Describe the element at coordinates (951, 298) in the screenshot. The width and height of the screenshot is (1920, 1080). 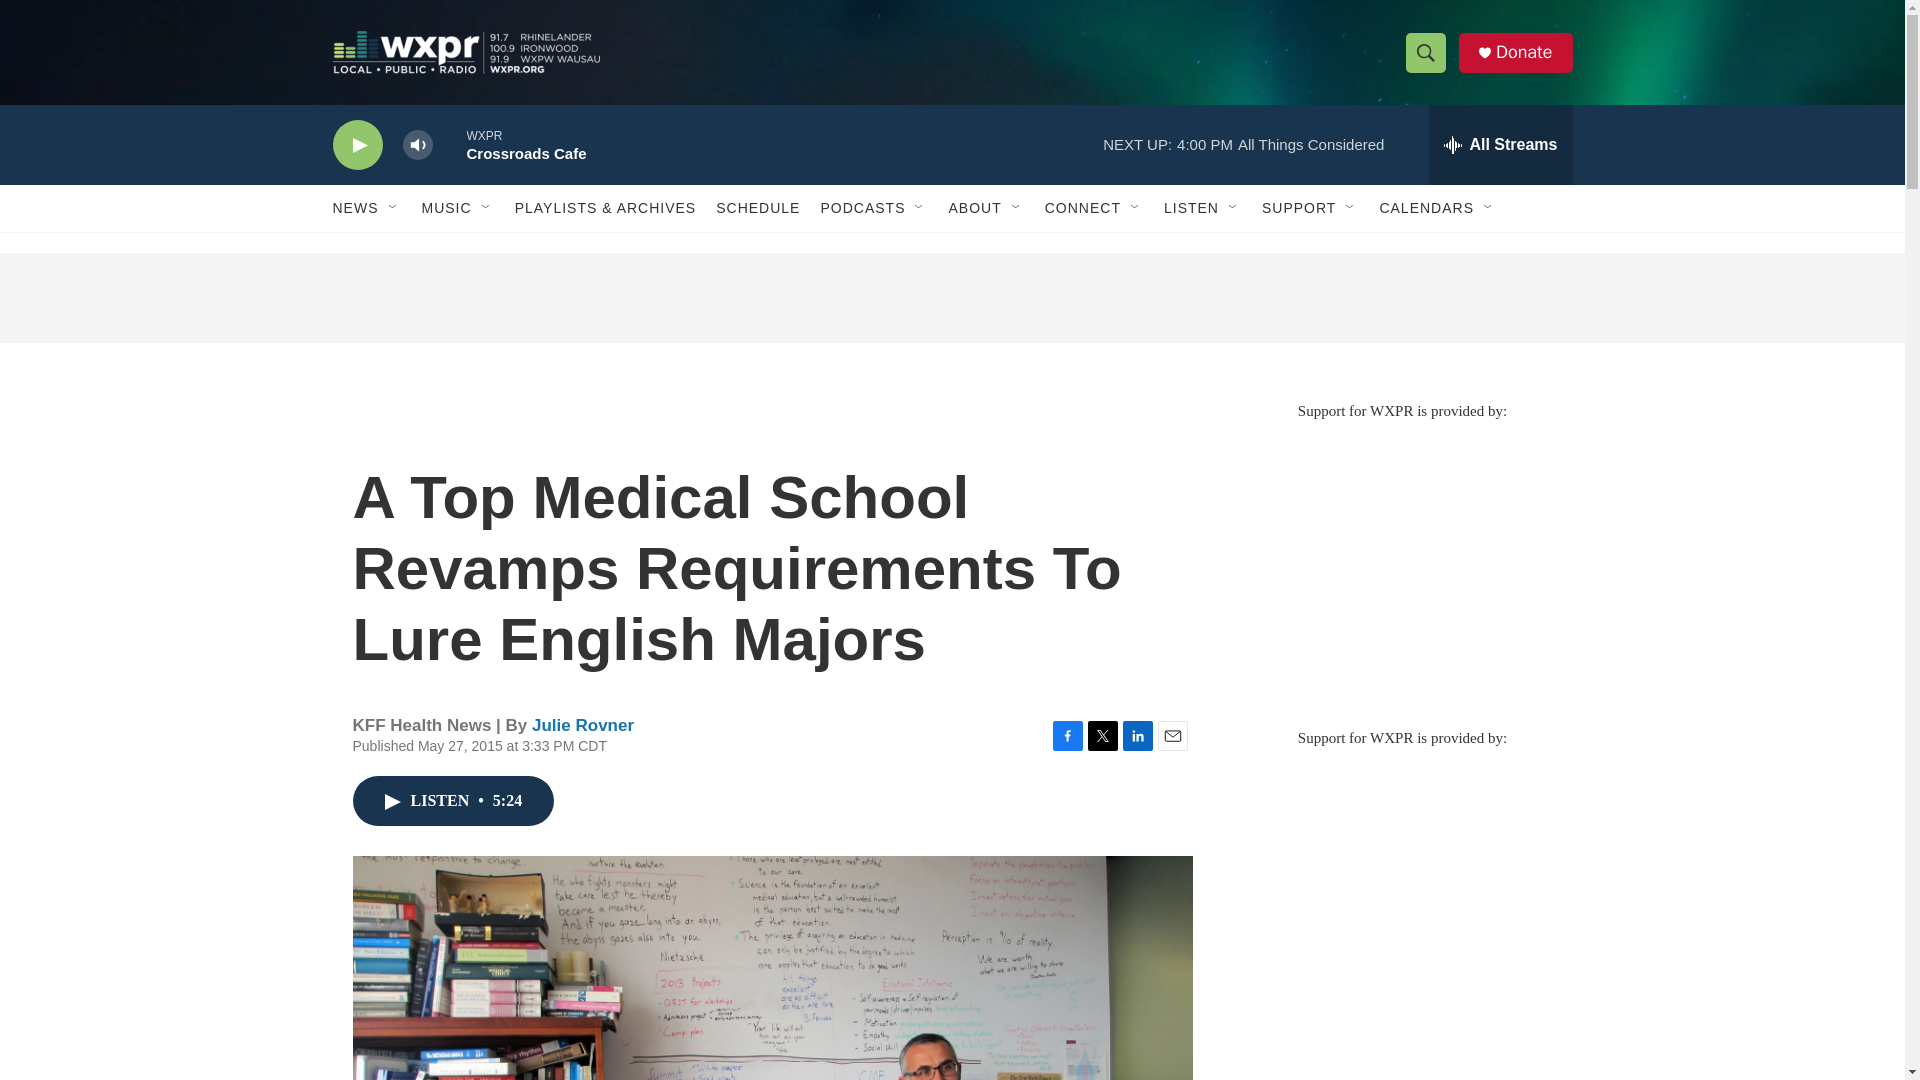
I see `3rd party ad content` at that location.